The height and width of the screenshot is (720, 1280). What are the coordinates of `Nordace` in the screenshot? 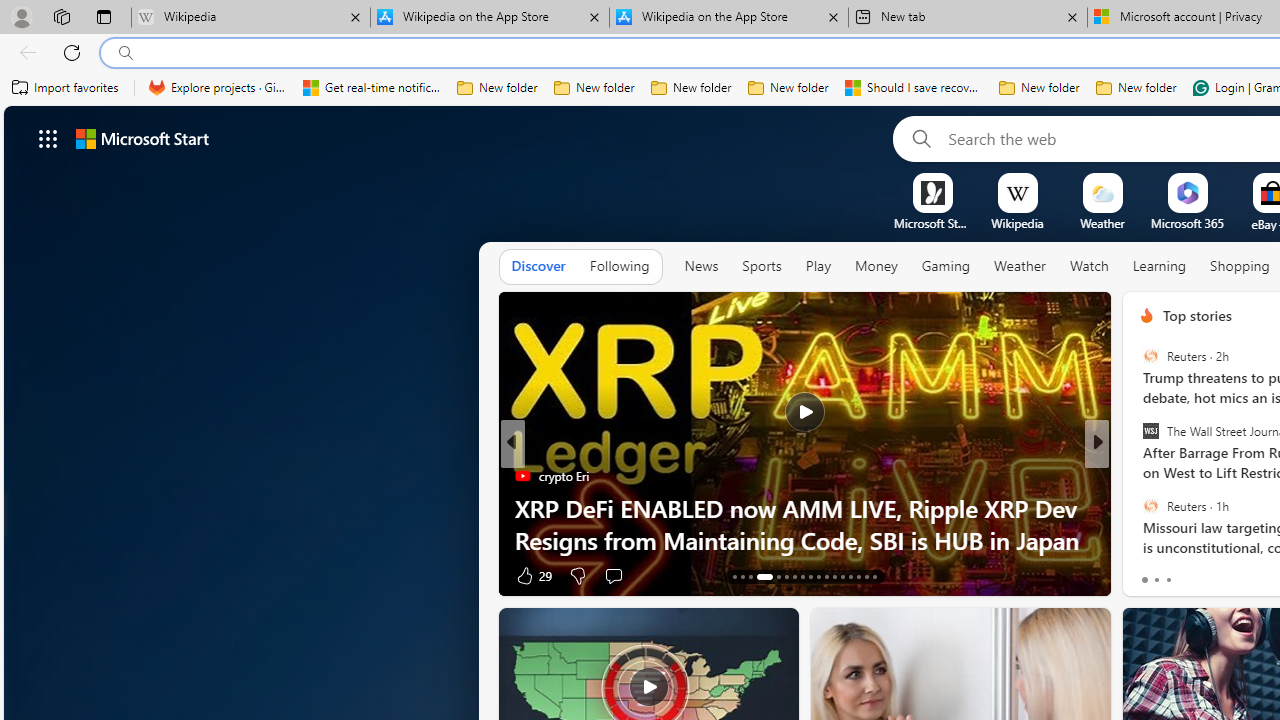 It's located at (1153, 508).